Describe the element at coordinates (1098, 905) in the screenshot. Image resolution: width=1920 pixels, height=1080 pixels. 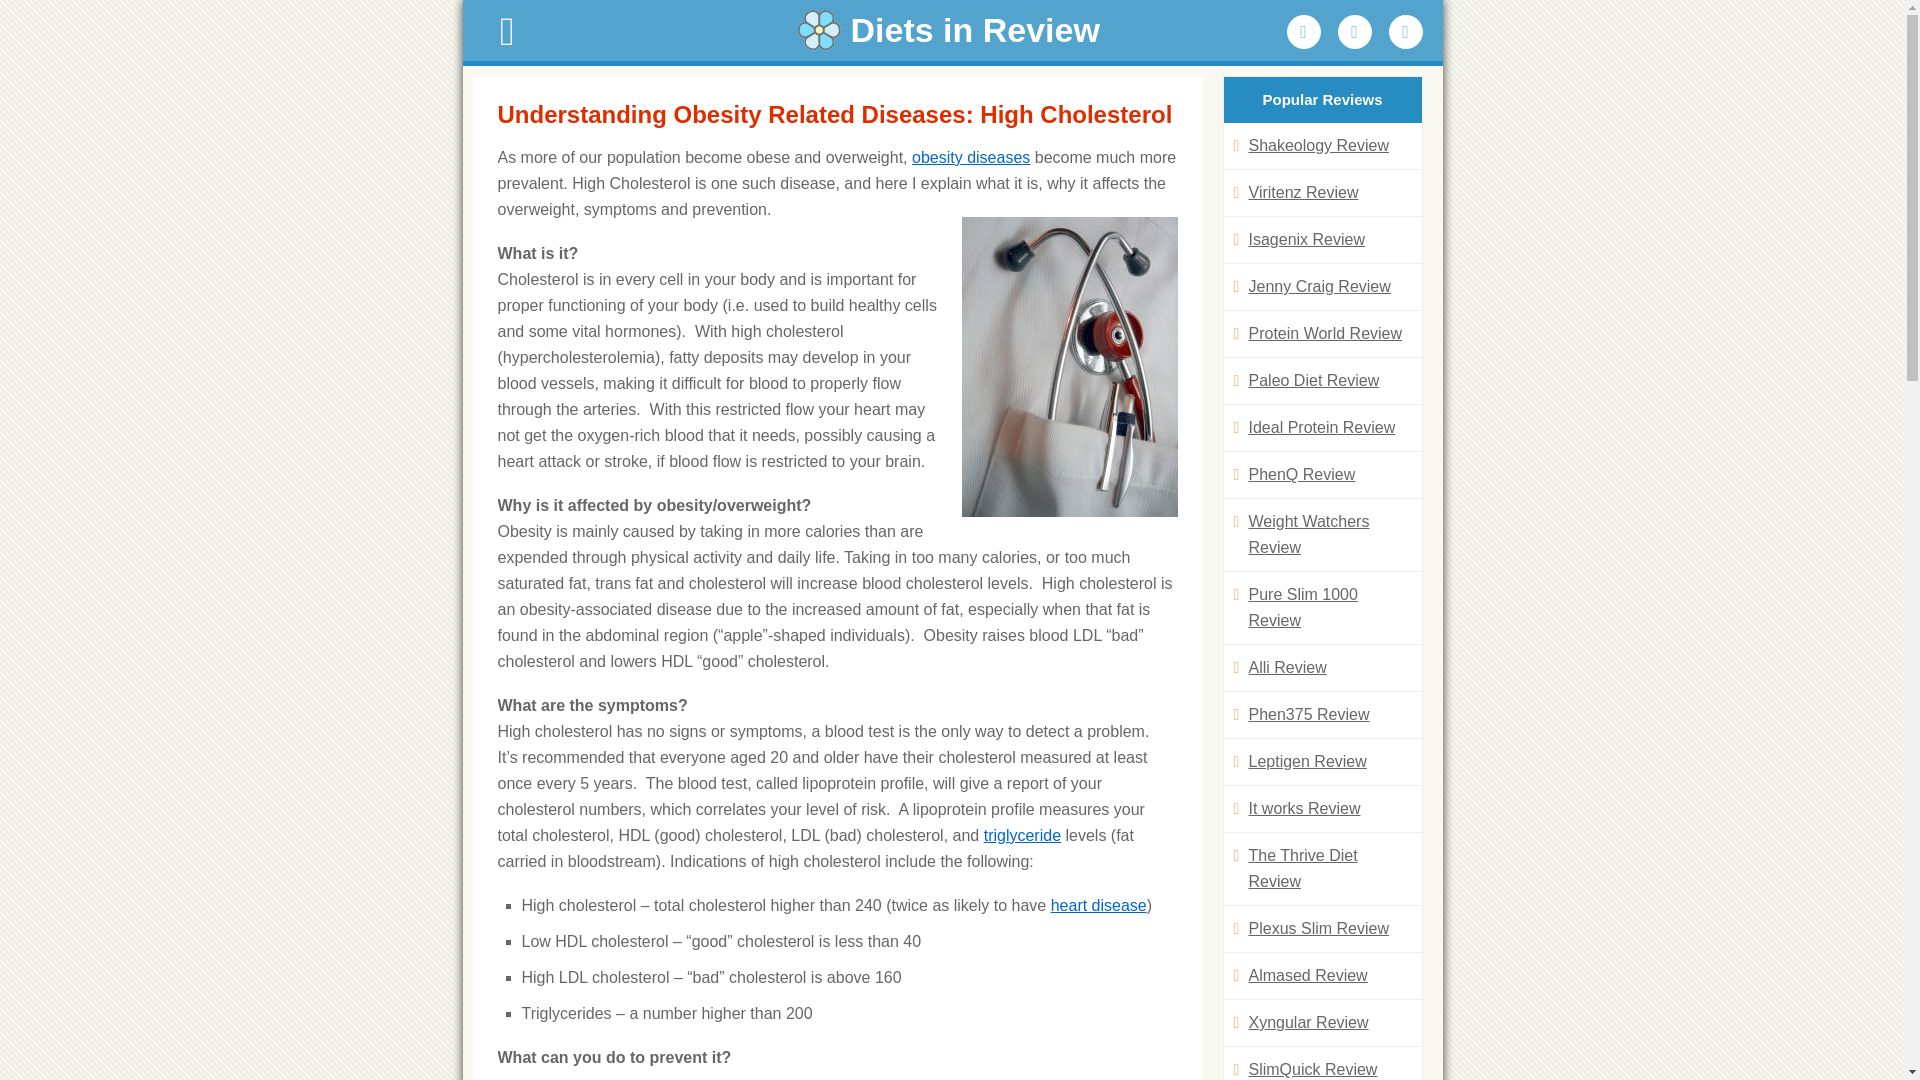
I see `heart disease` at that location.